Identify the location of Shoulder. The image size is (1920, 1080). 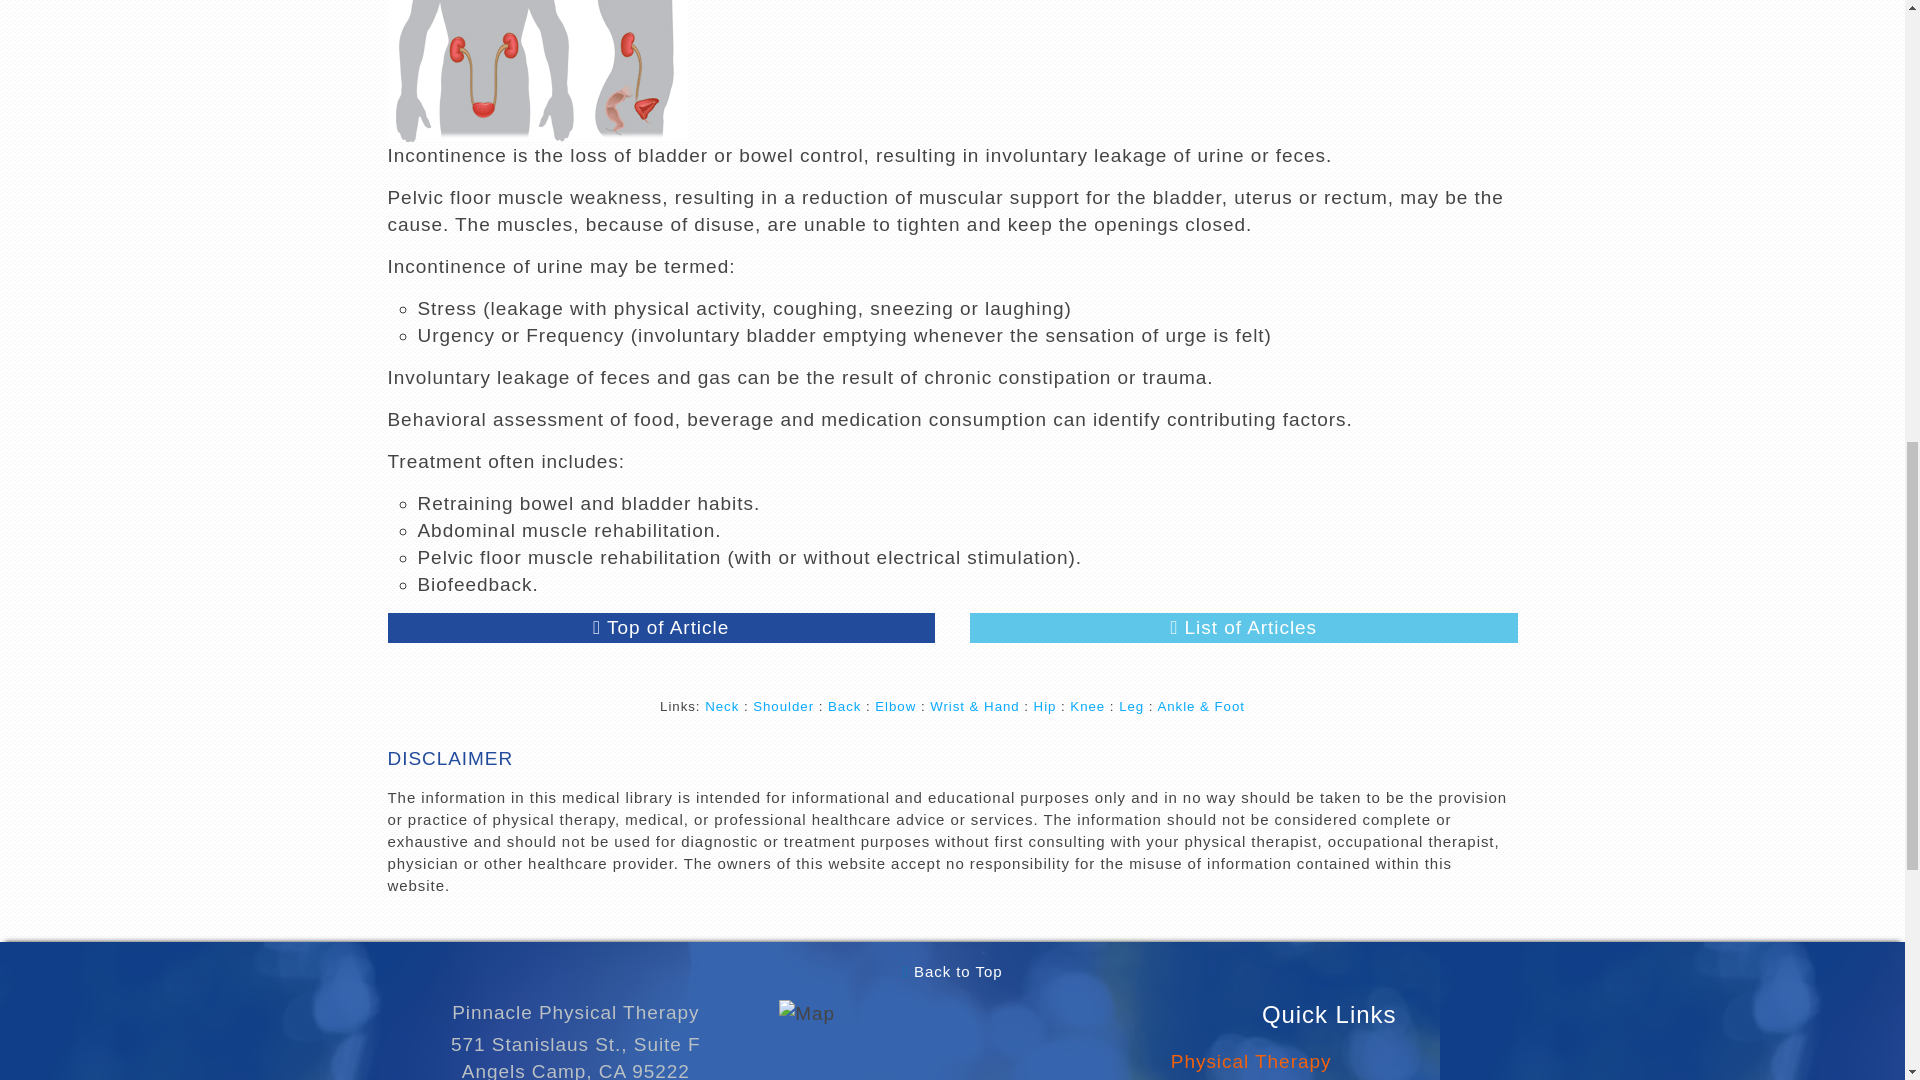
(783, 706).